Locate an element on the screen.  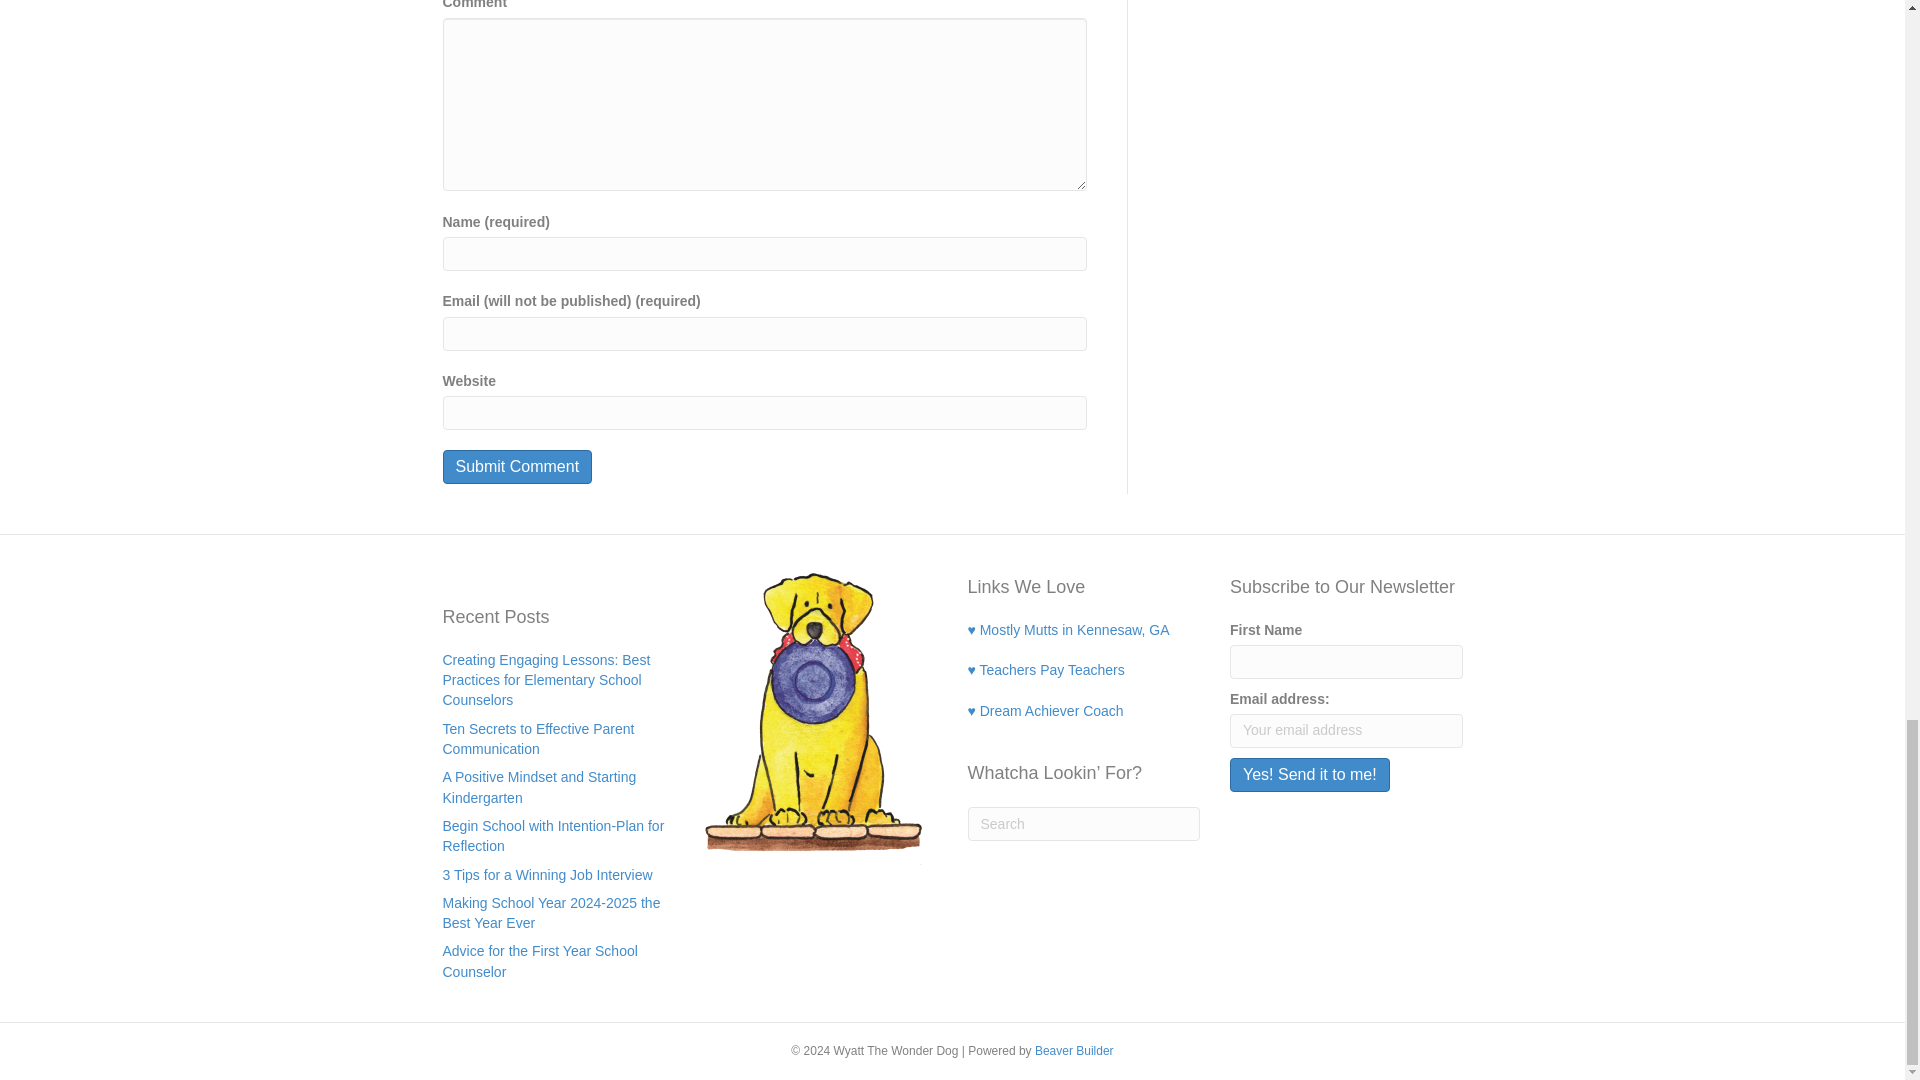
Submit Comment is located at coordinates (516, 466).